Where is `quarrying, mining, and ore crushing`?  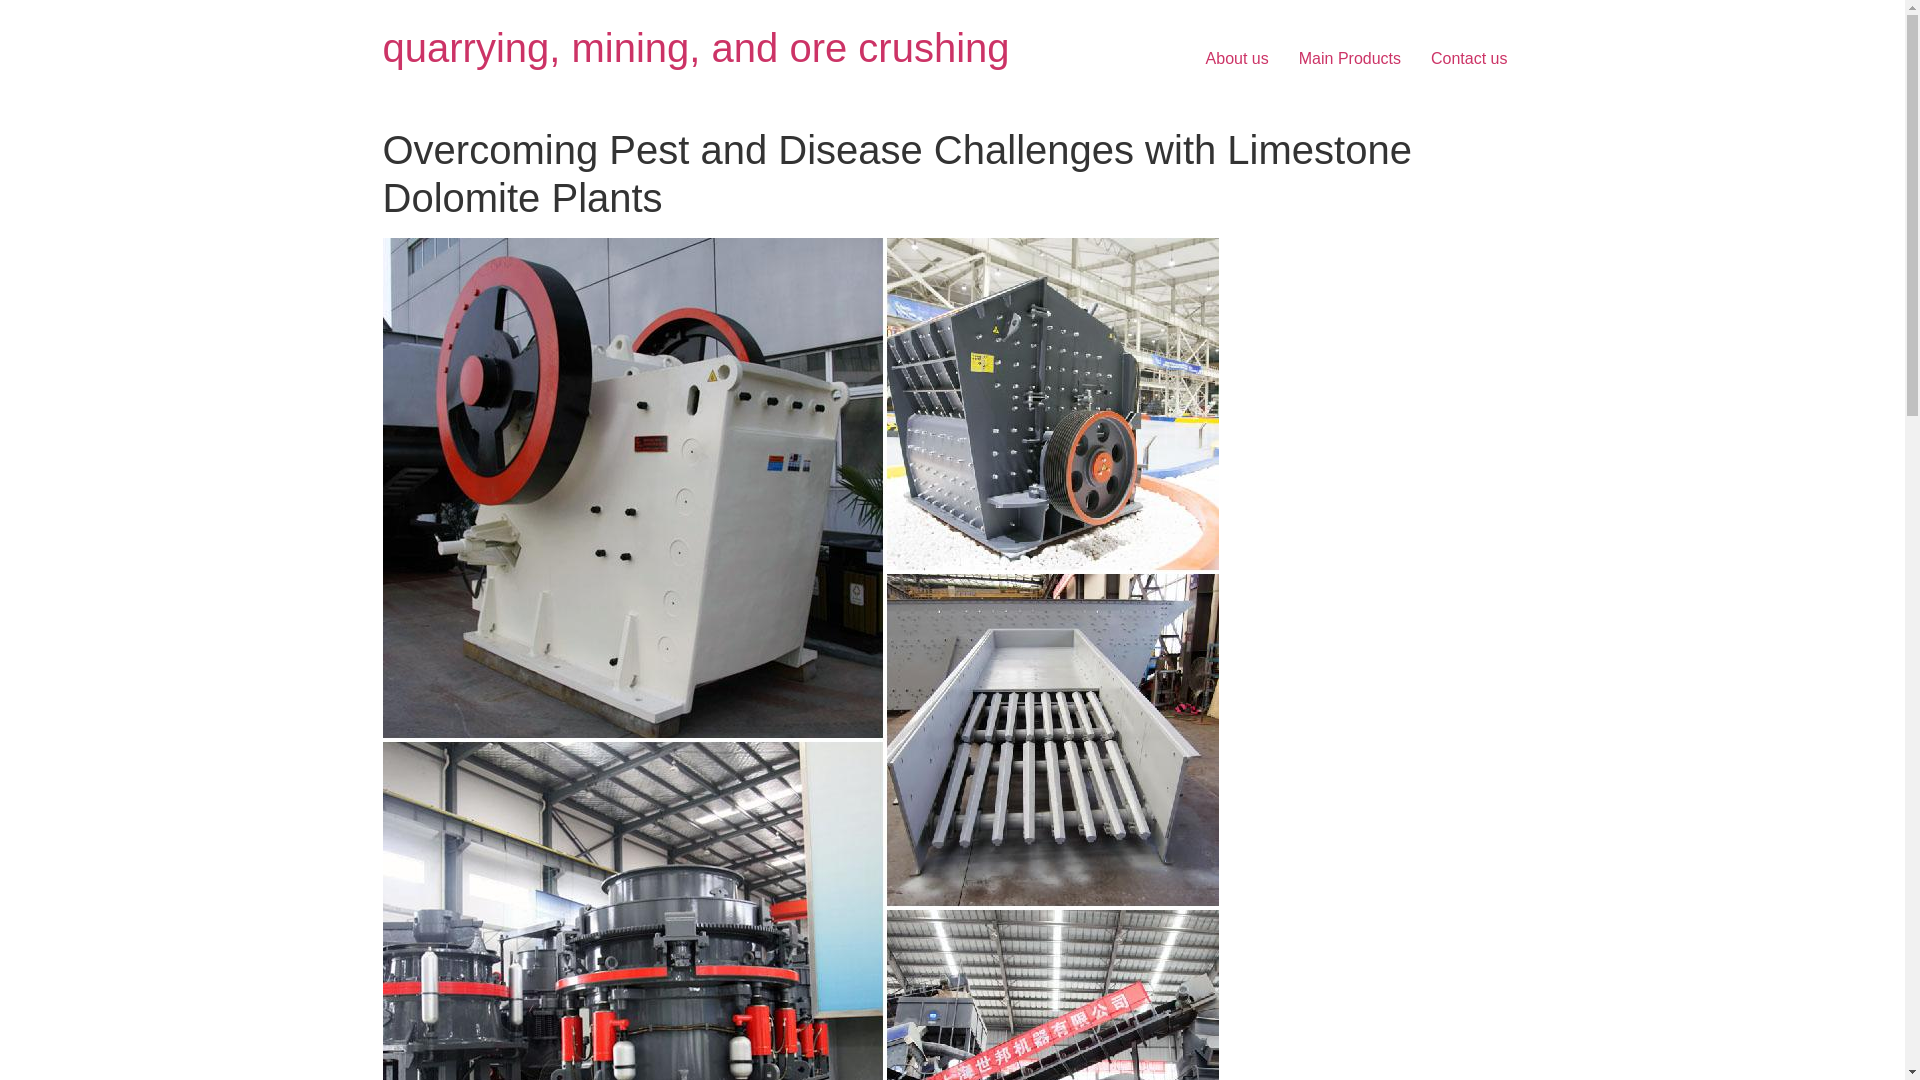 quarrying, mining, and ore crushing is located at coordinates (696, 48).